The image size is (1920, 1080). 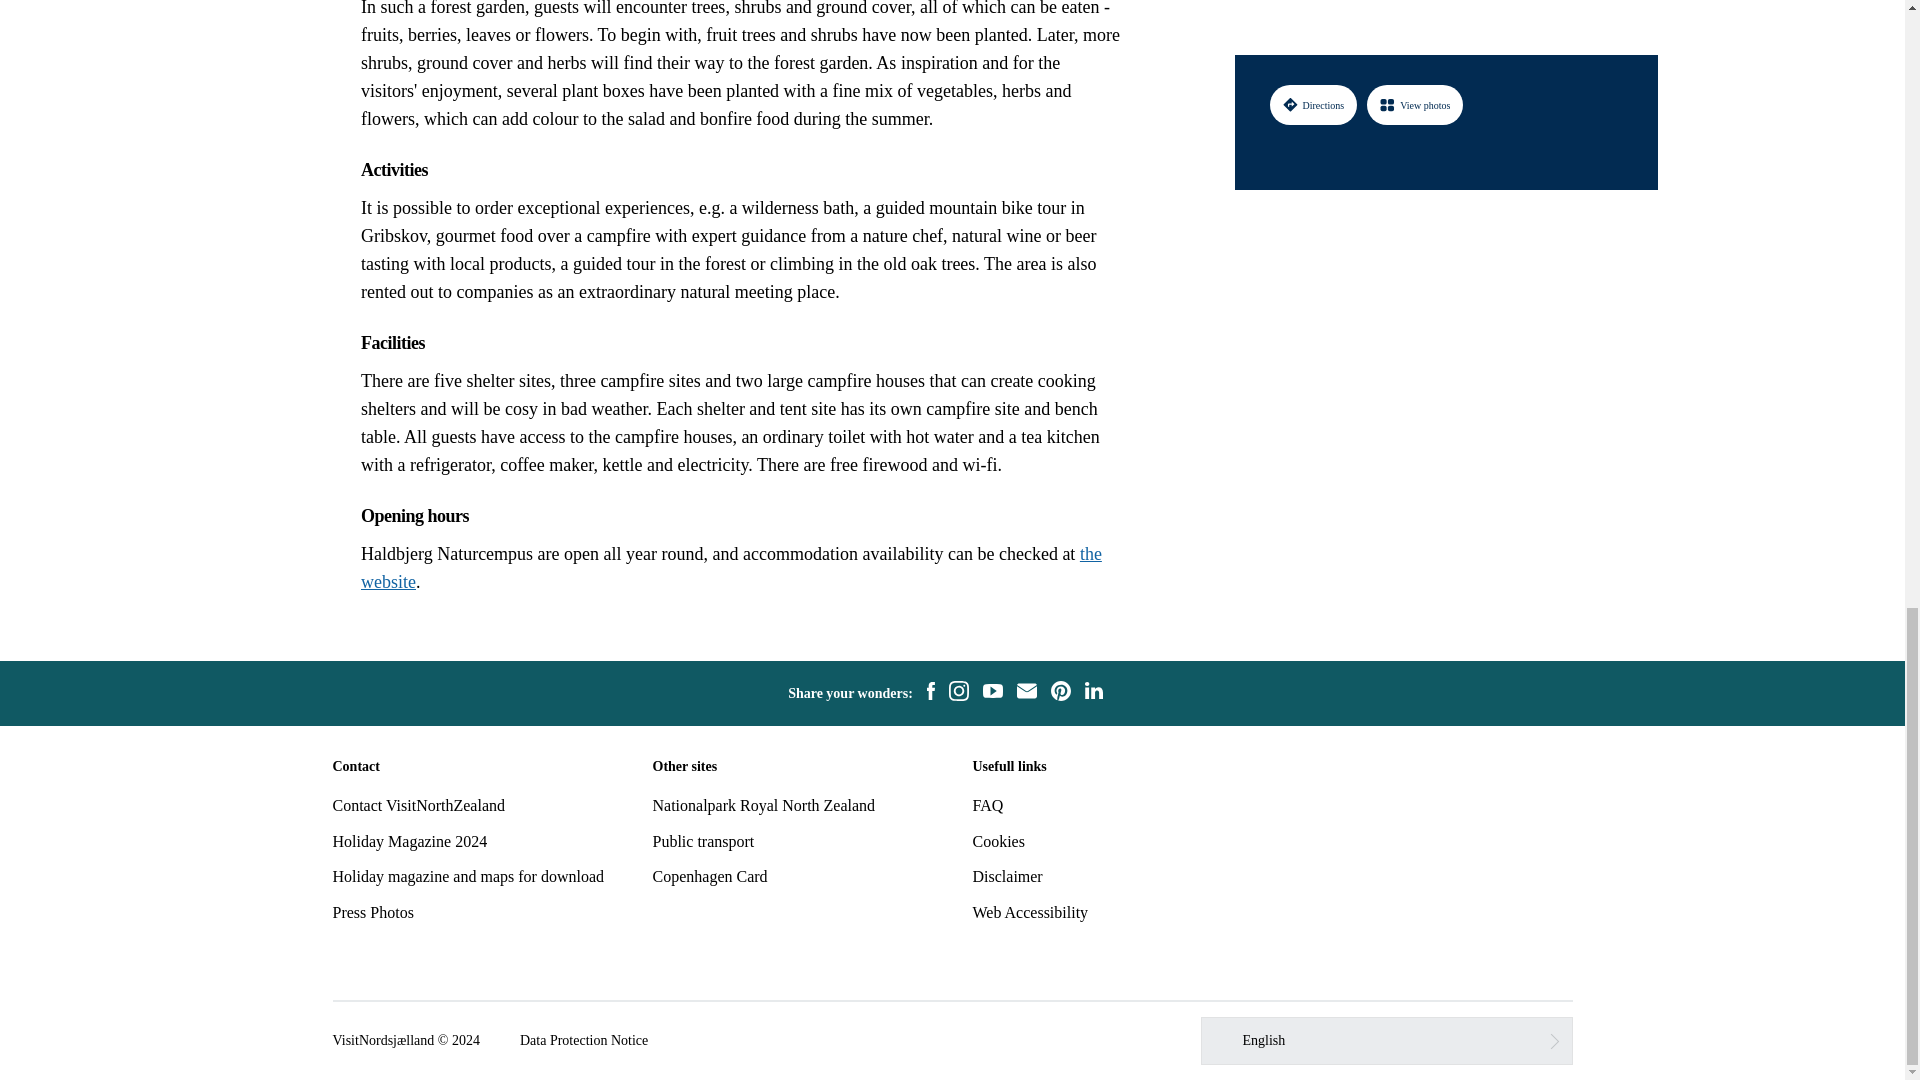 I want to click on Press Photos, so click(x=372, y=912).